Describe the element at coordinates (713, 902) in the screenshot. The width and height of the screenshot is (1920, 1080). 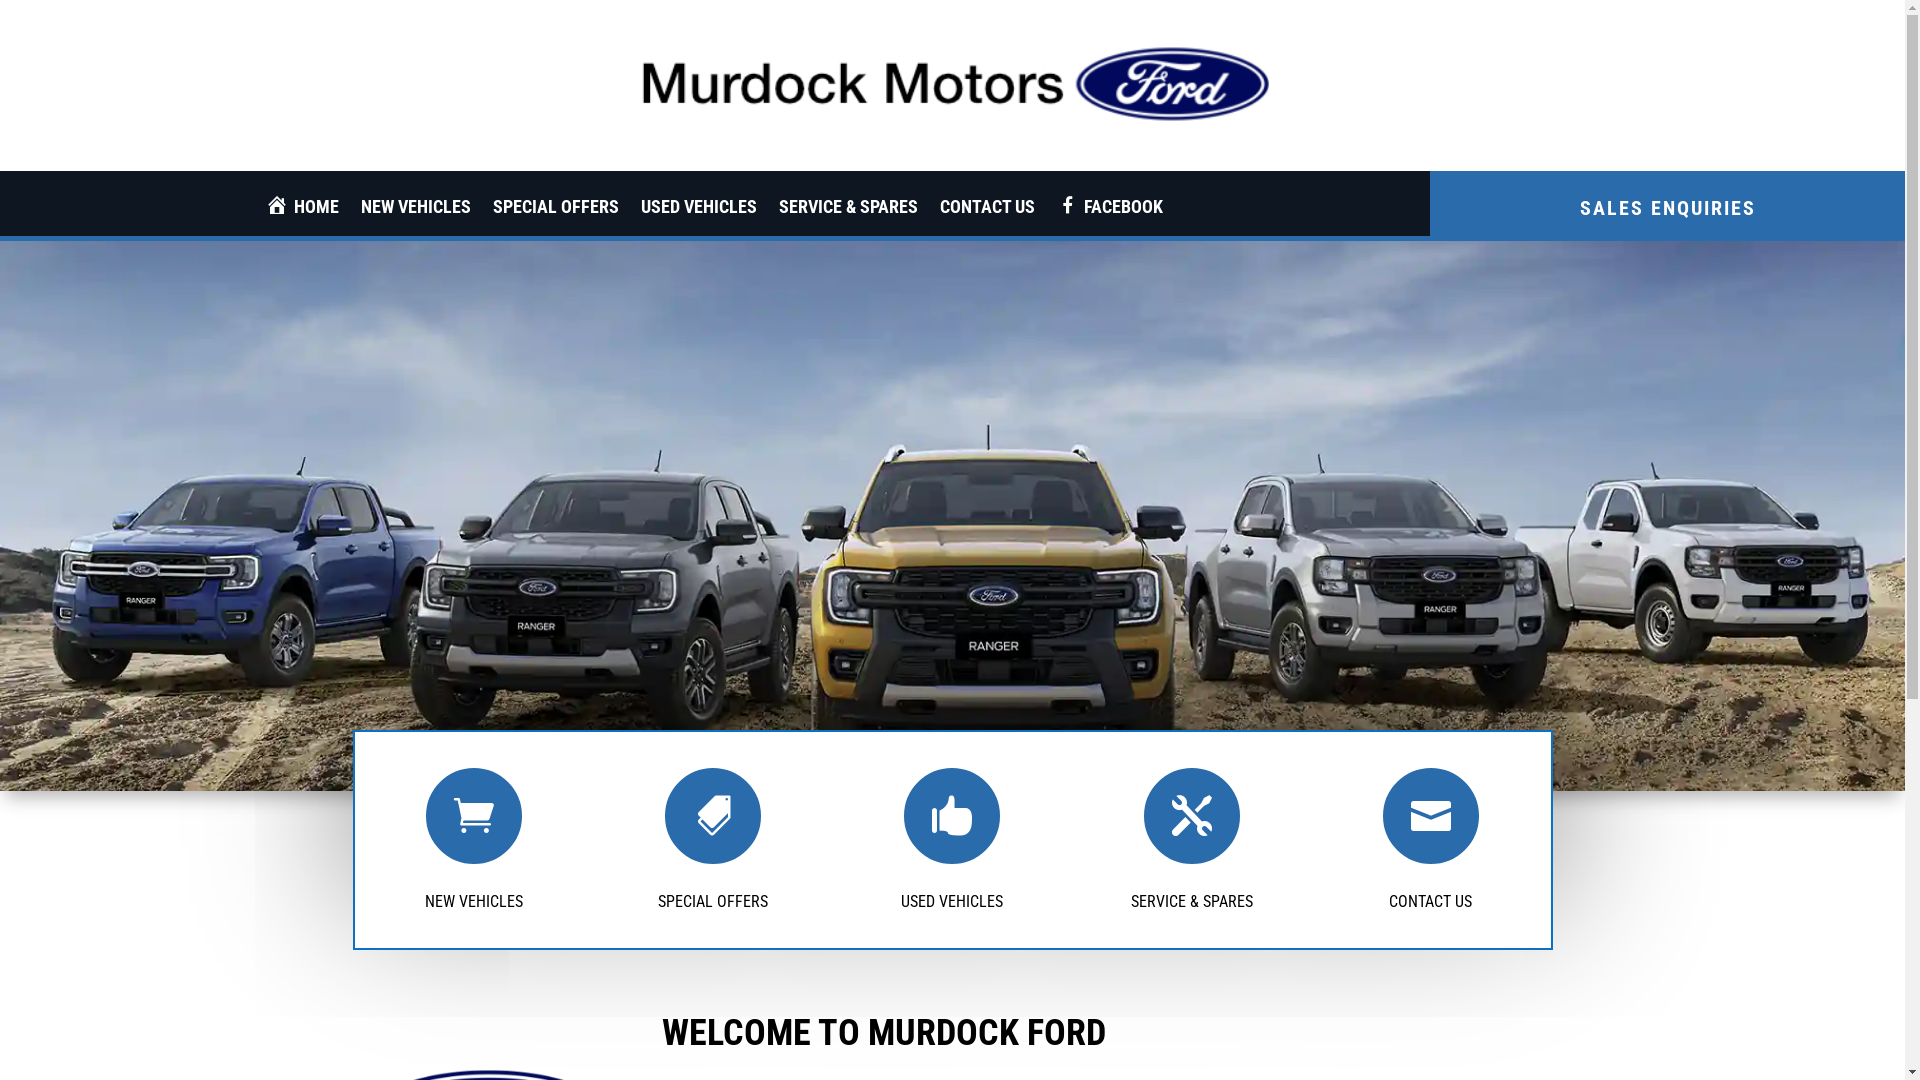
I see `SPECIAL OFFERS` at that location.